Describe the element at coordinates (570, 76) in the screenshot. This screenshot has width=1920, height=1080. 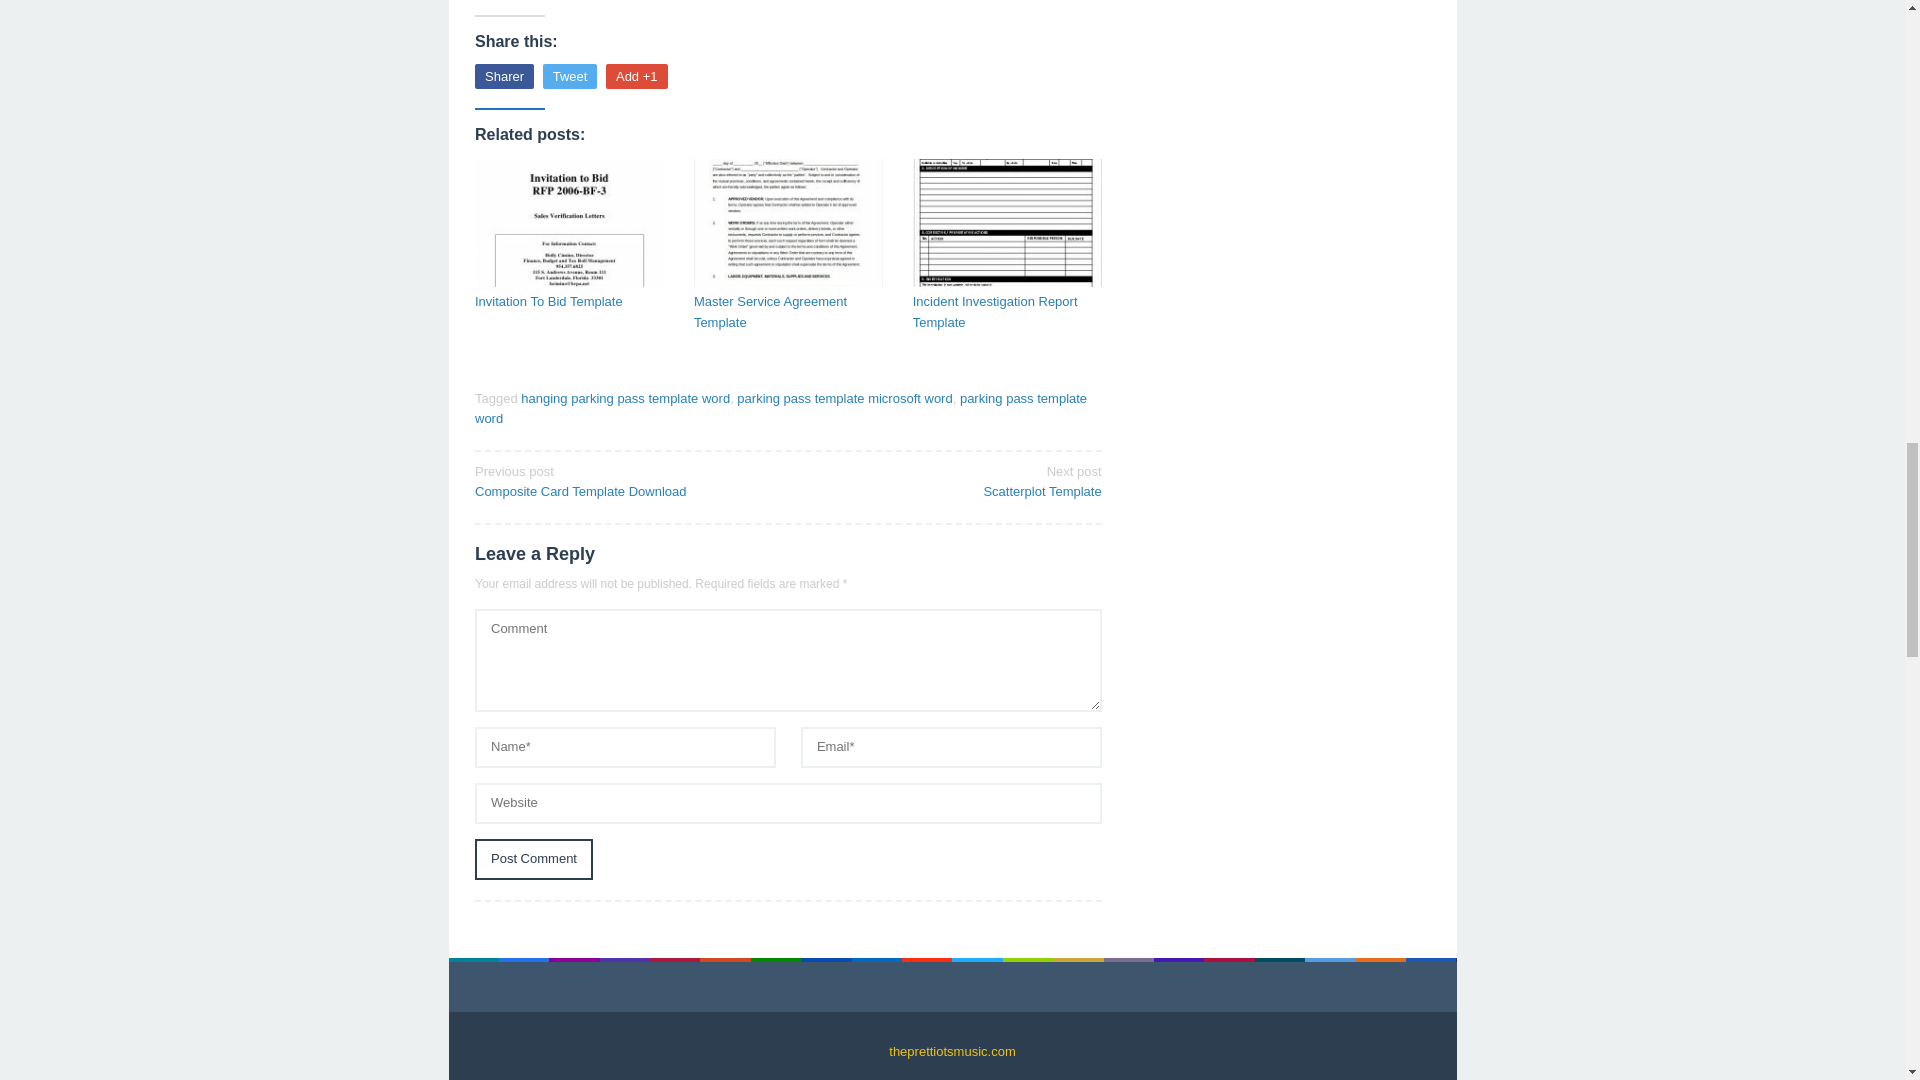
I see `Tweet` at that location.